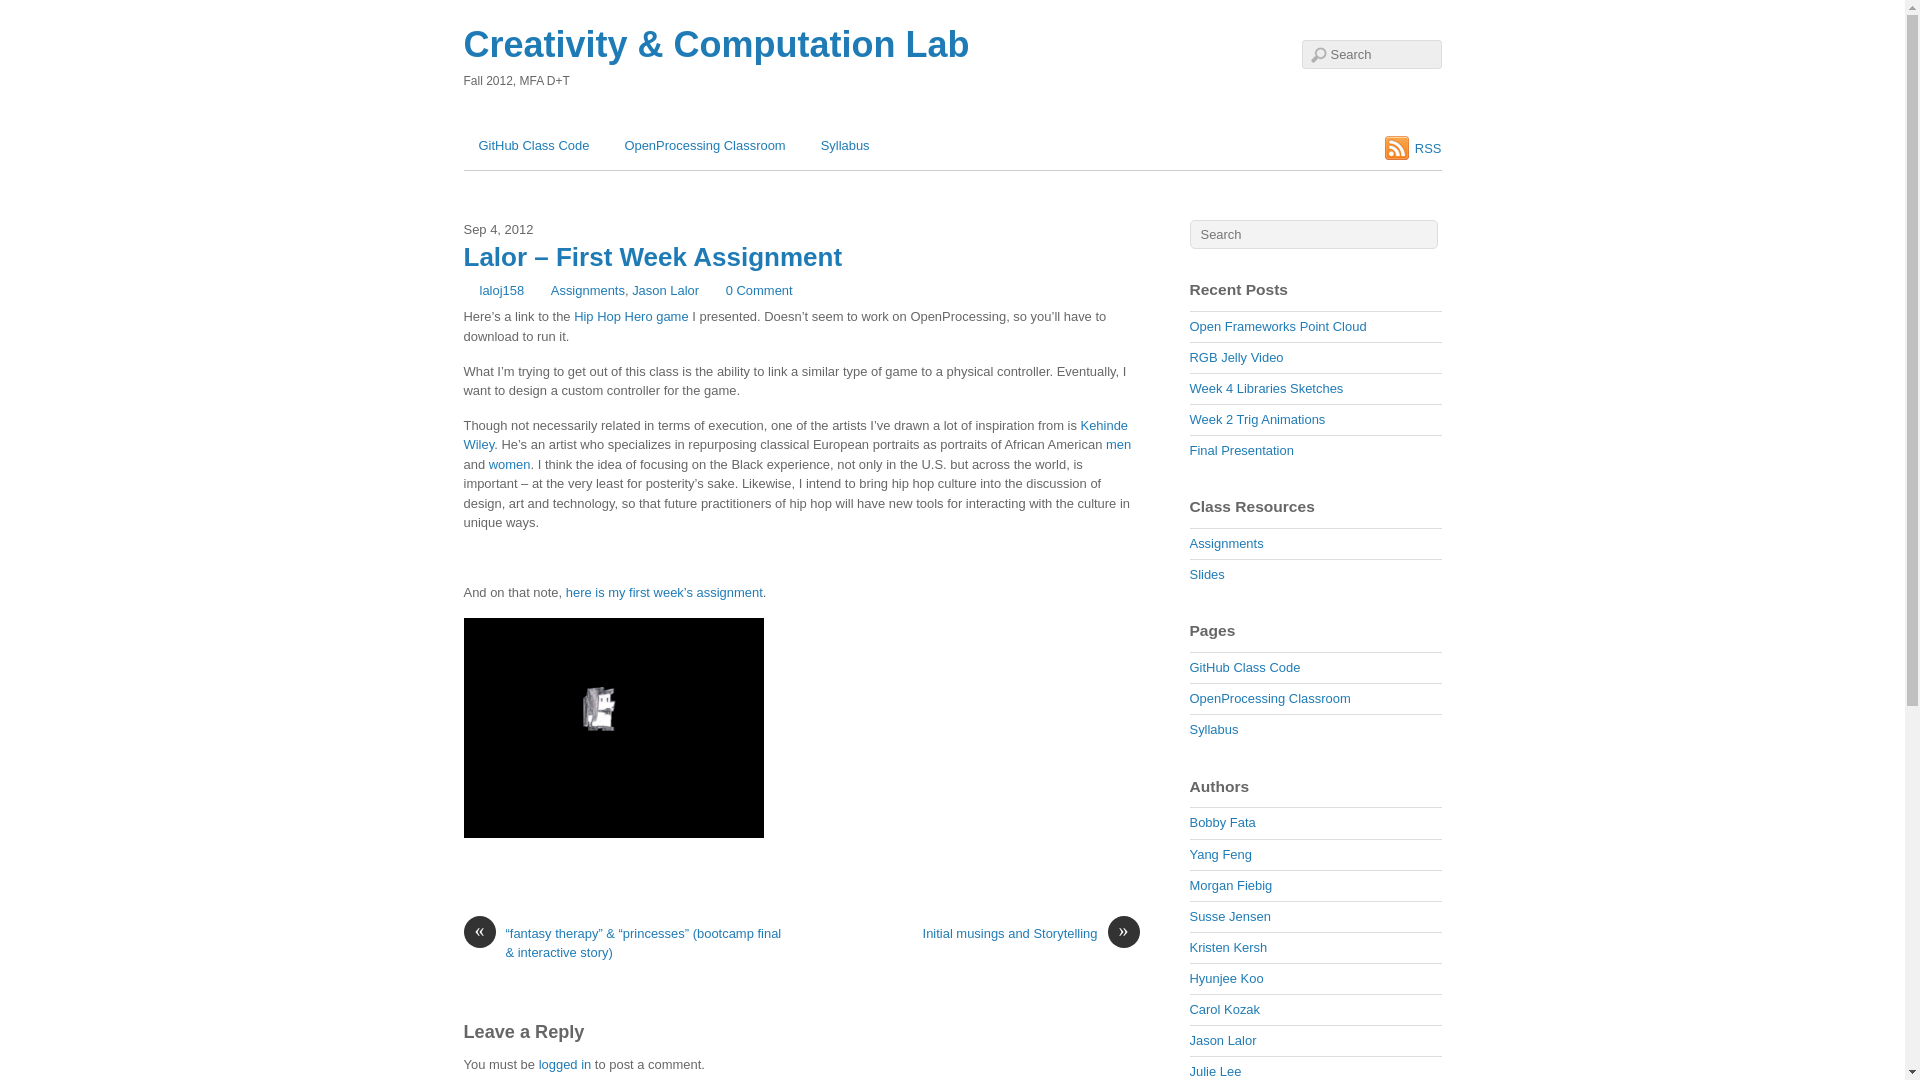 This screenshot has height=1080, width=1920. Describe the element at coordinates (510, 464) in the screenshot. I see `women` at that location.